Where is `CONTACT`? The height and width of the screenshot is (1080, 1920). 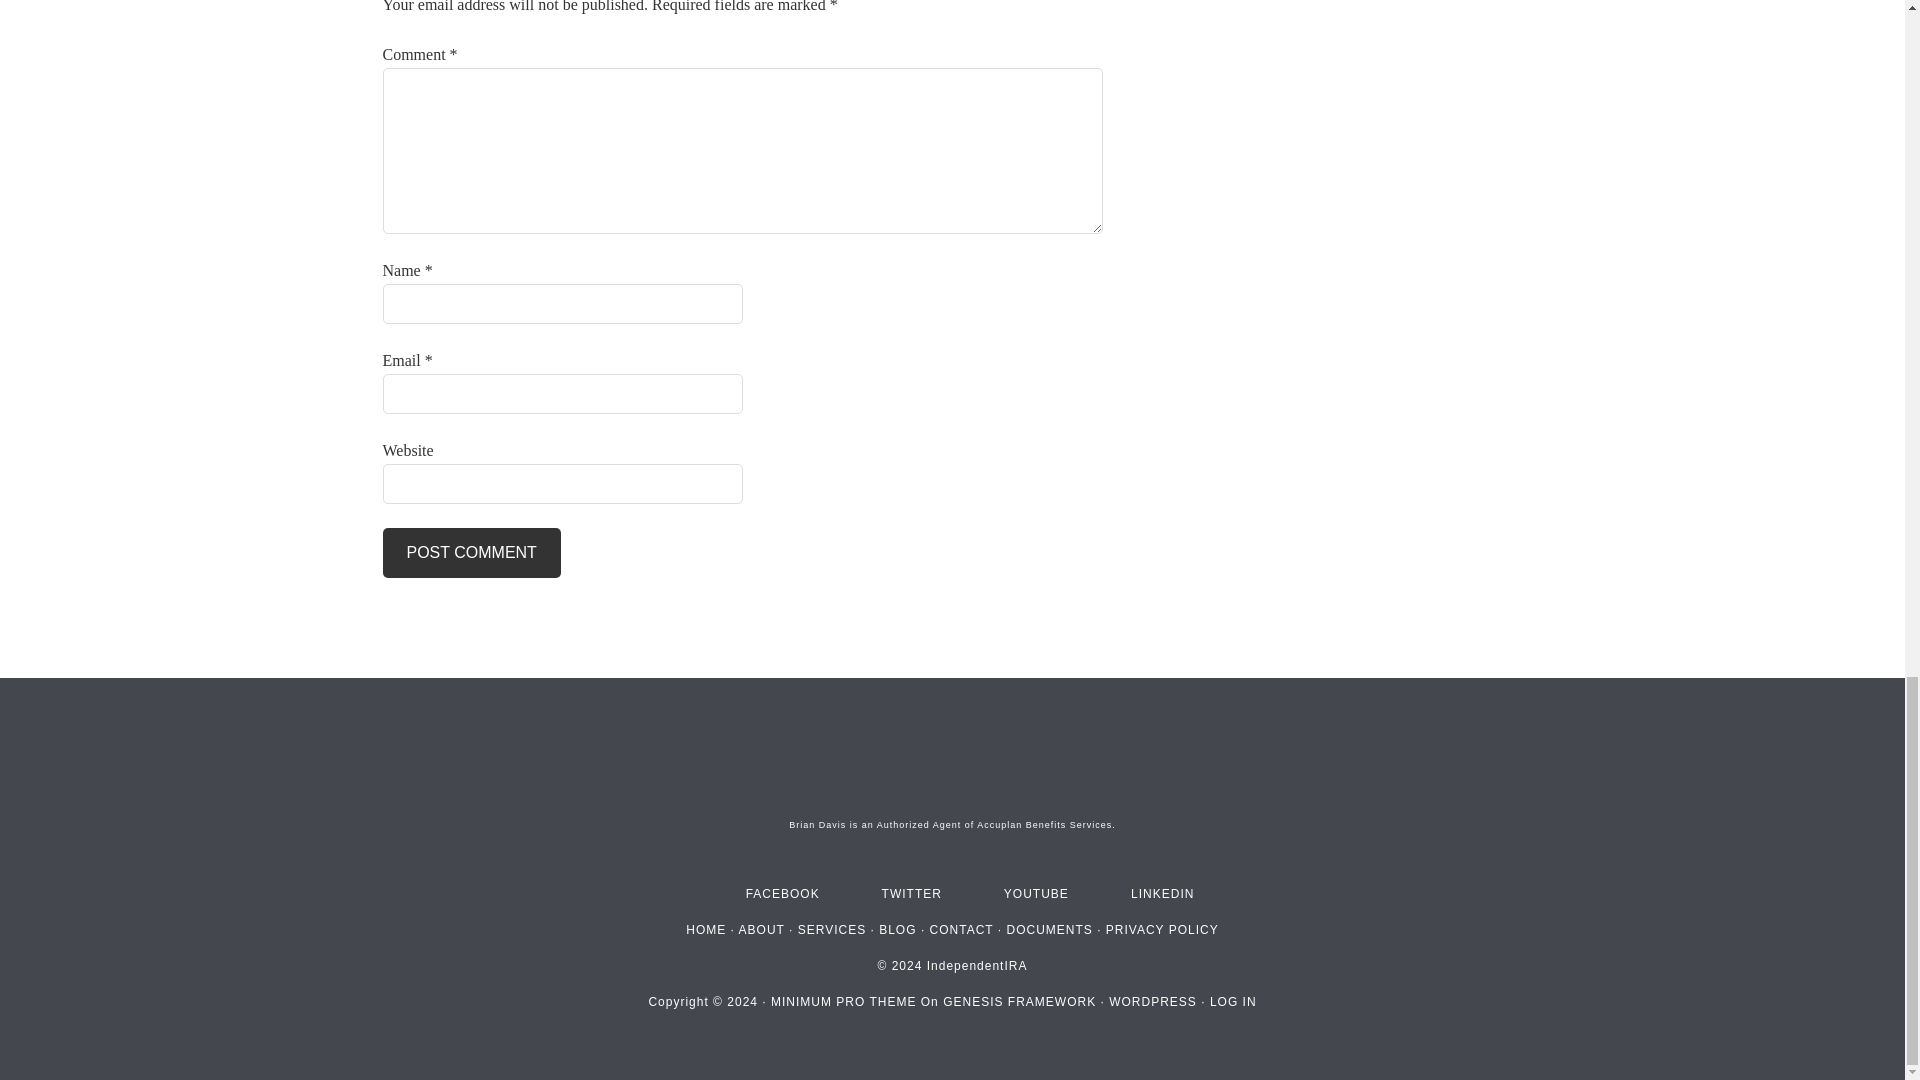 CONTACT is located at coordinates (962, 930).